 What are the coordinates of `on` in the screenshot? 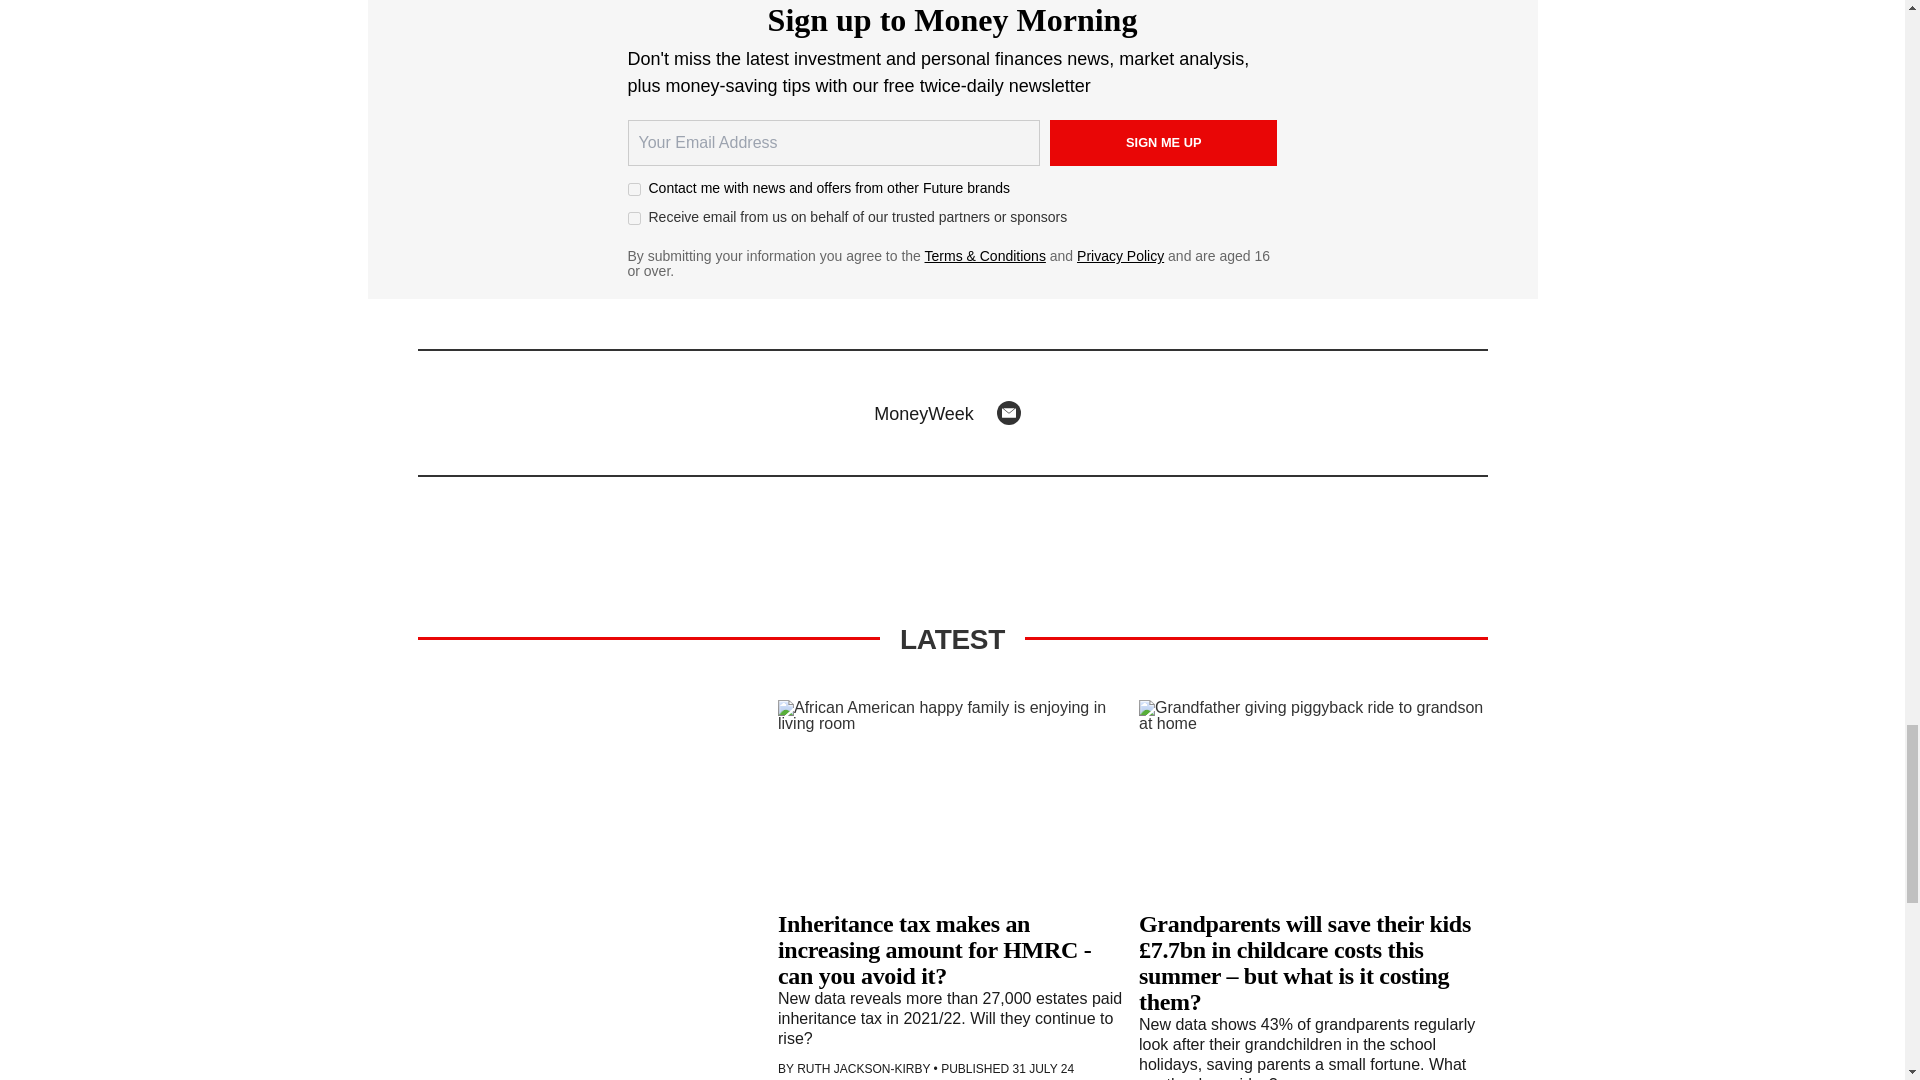 It's located at (634, 218).